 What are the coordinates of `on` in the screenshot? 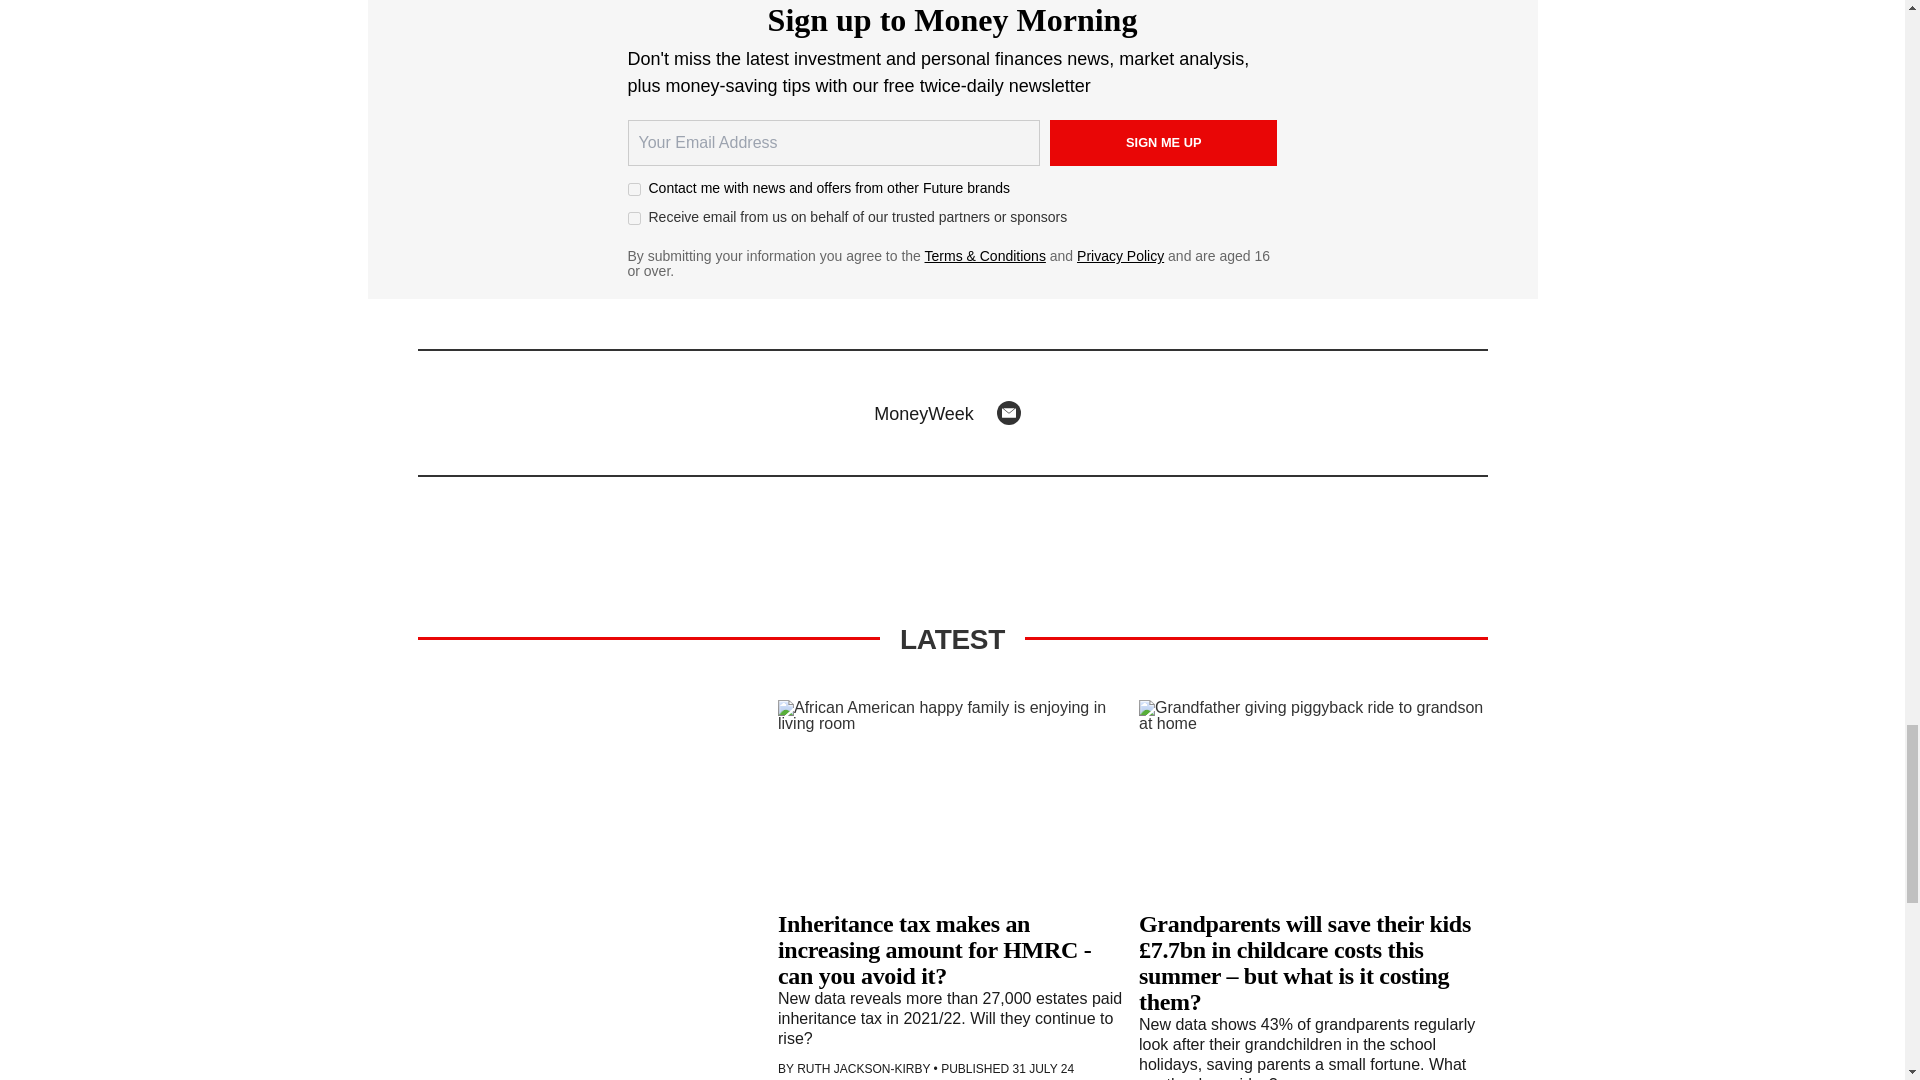 It's located at (634, 218).